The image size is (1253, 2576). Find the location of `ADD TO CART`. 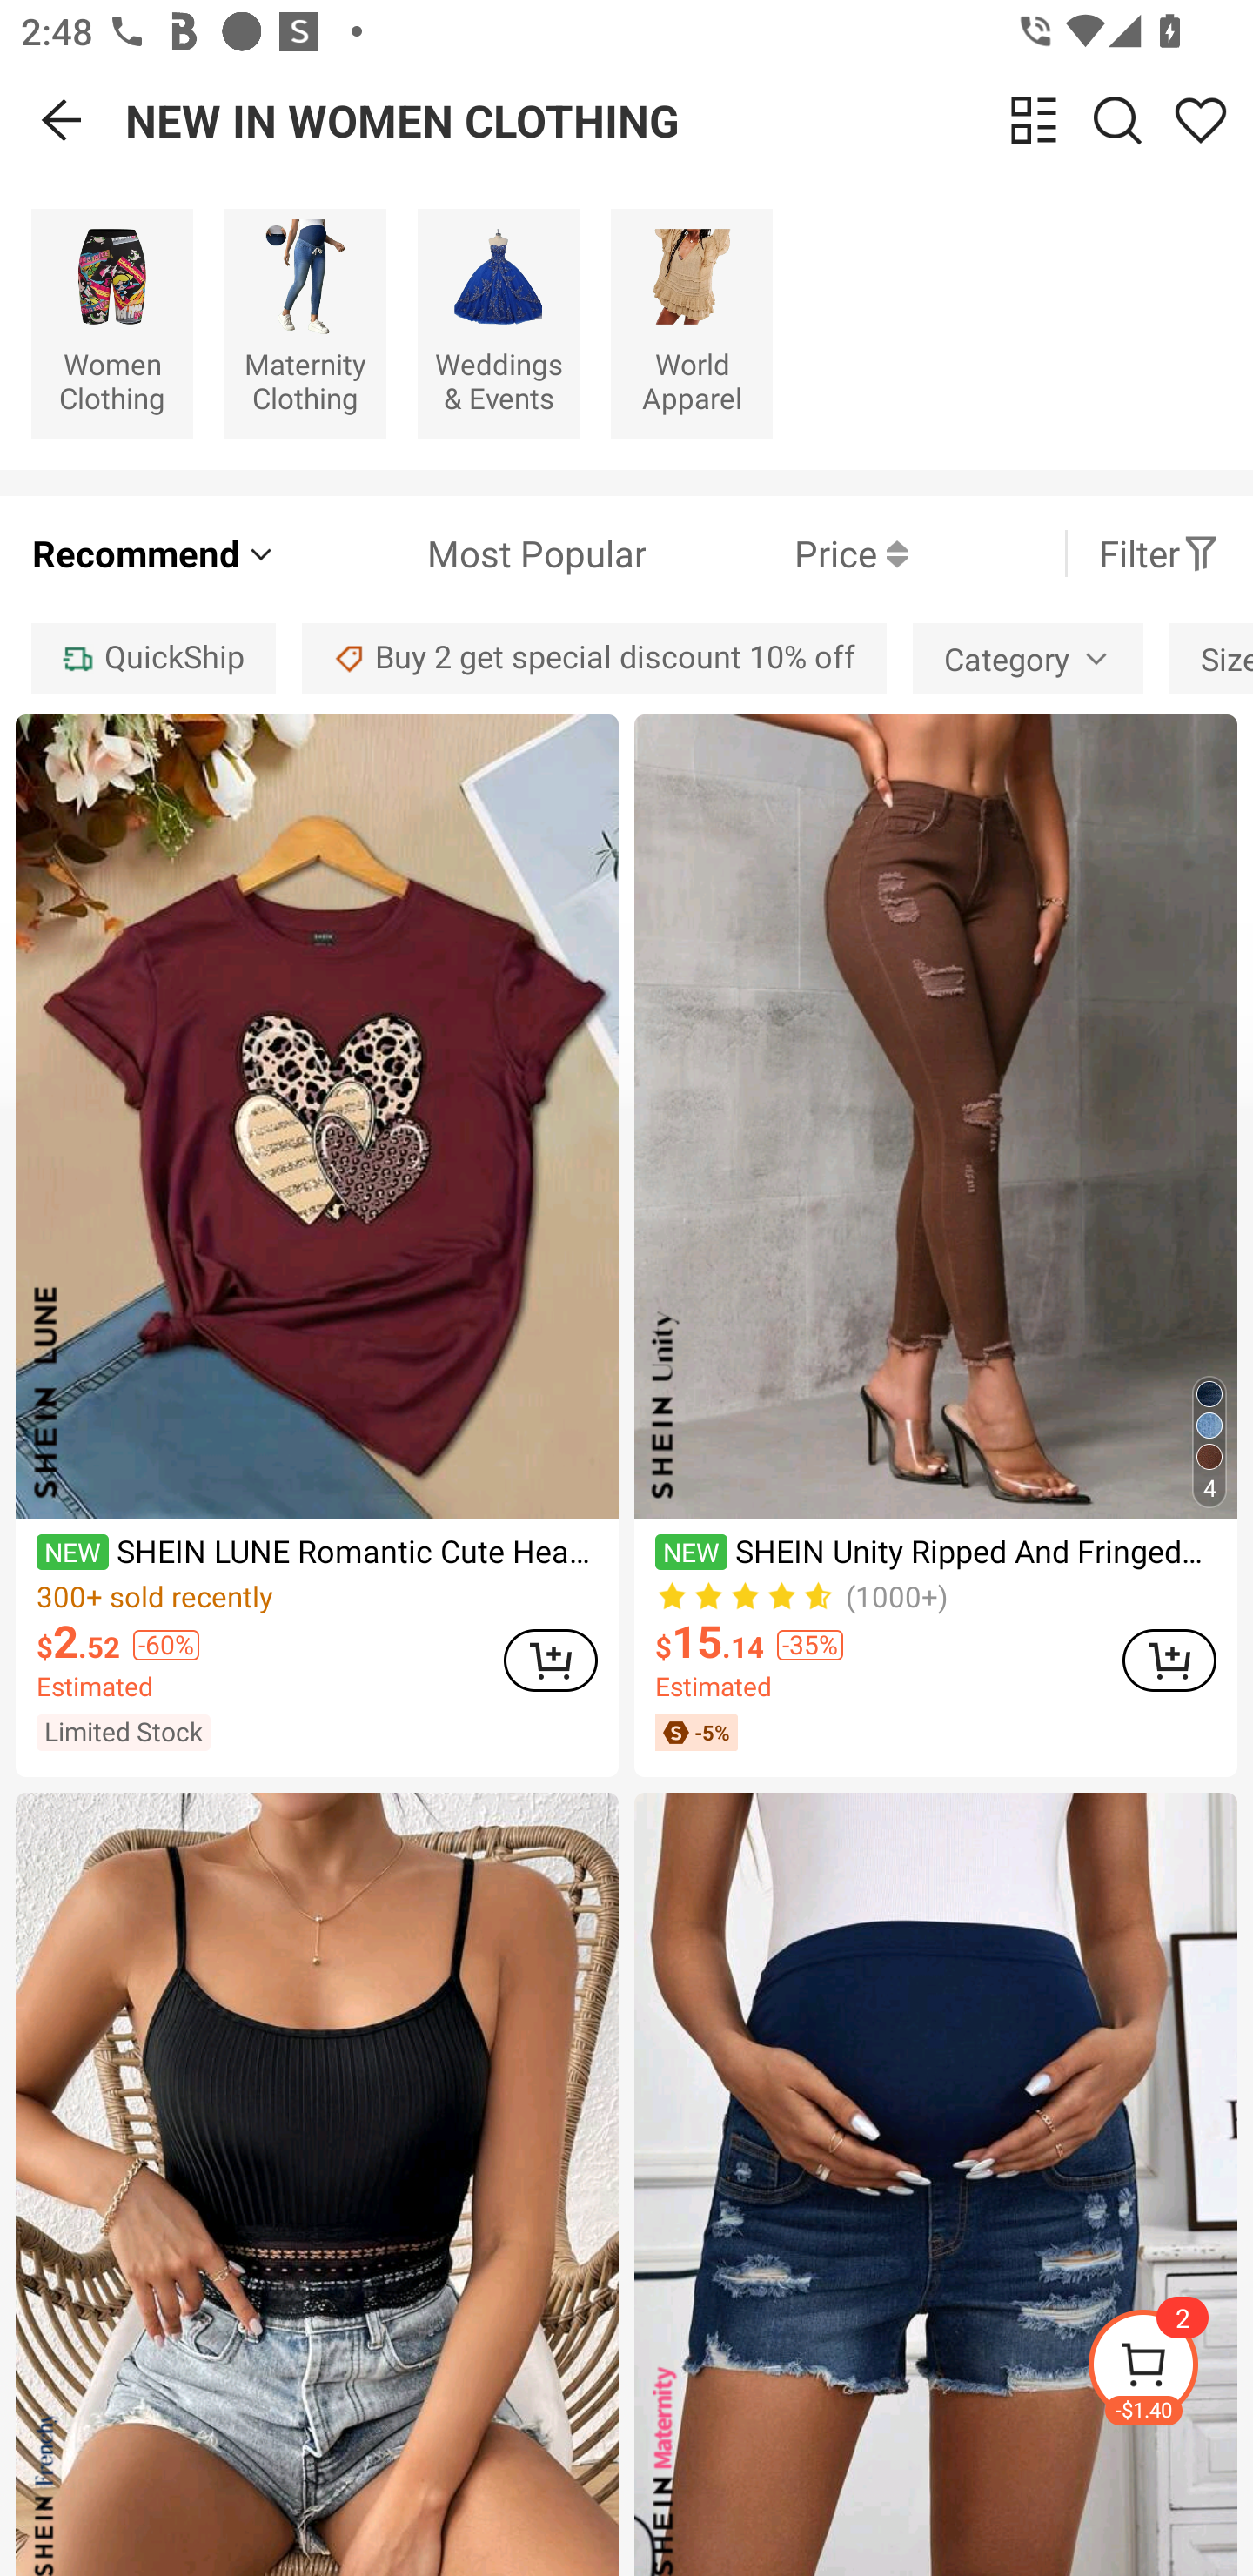

ADD TO CART is located at coordinates (1169, 1660).